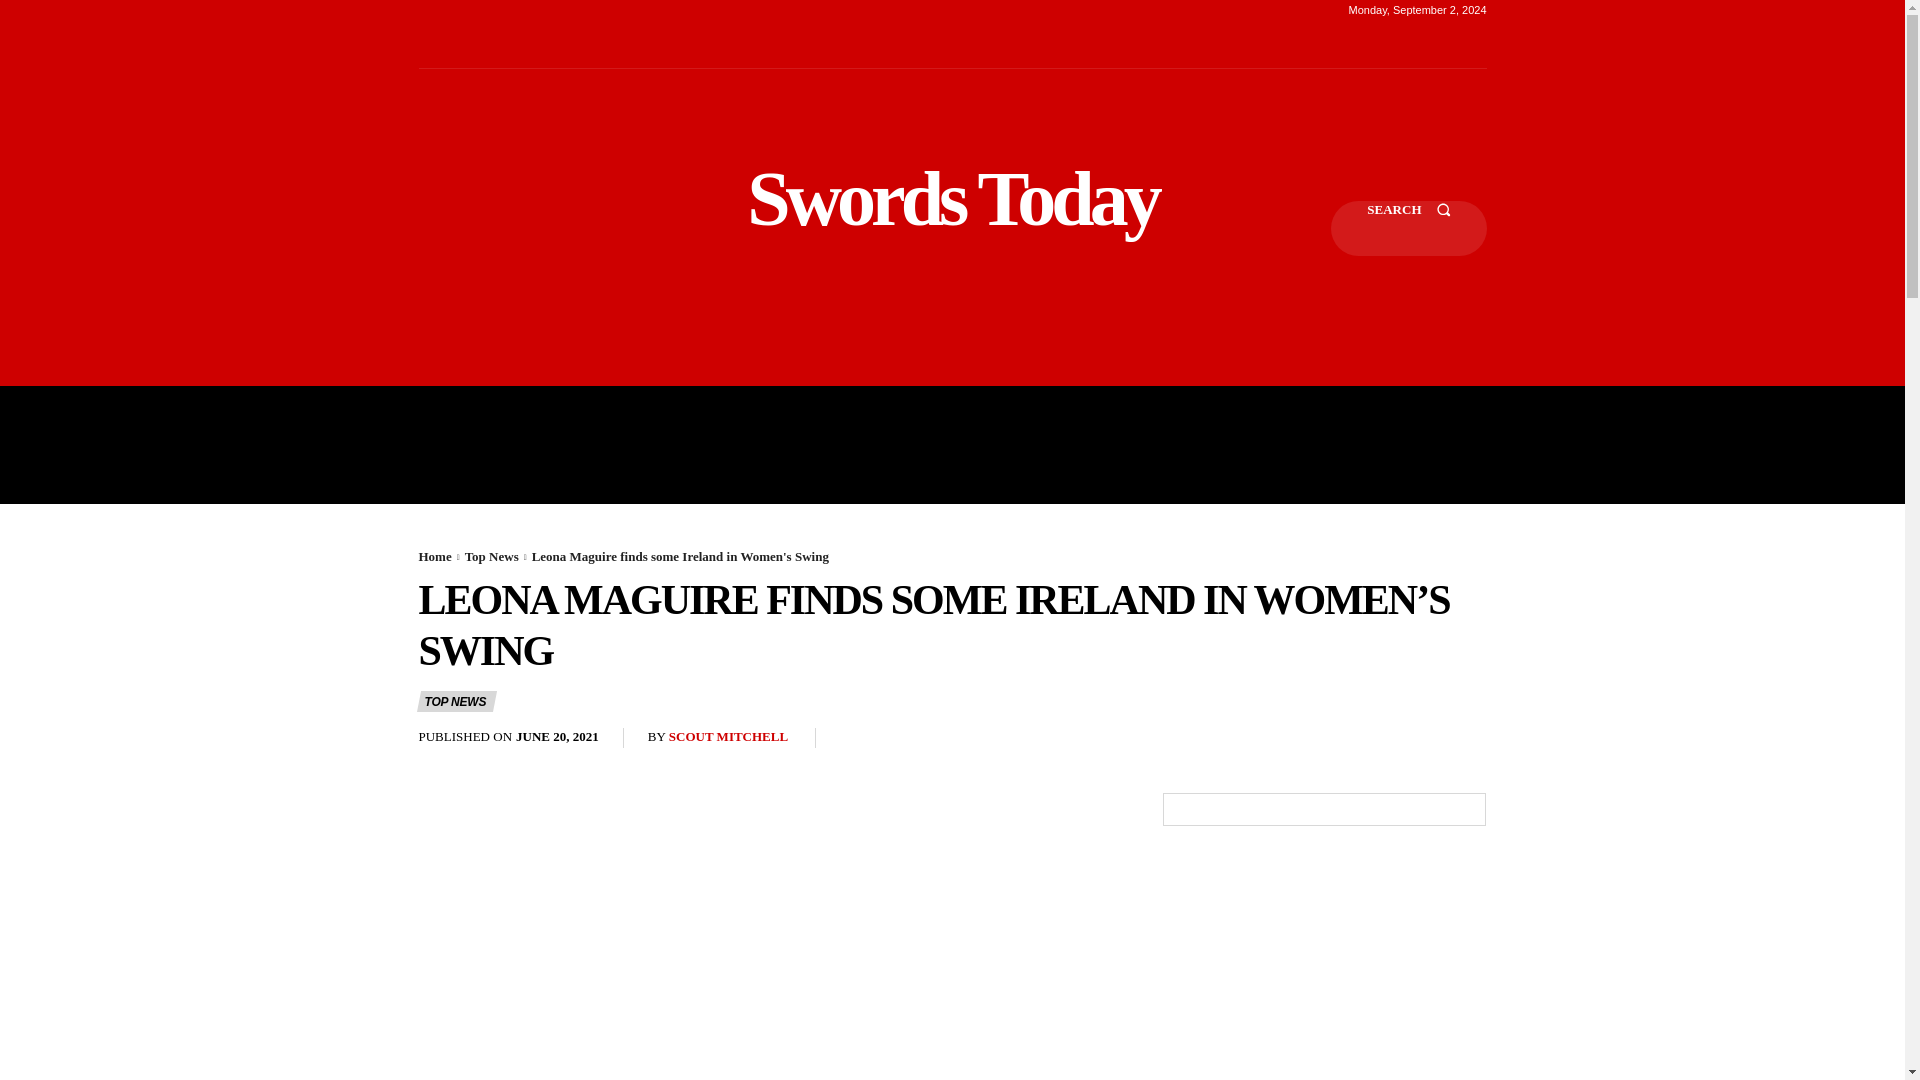 The height and width of the screenshot is (1080, 1920). Describe the element at coordinates (1408, 228) in the screenshot. I see `SEARCH` at that location.